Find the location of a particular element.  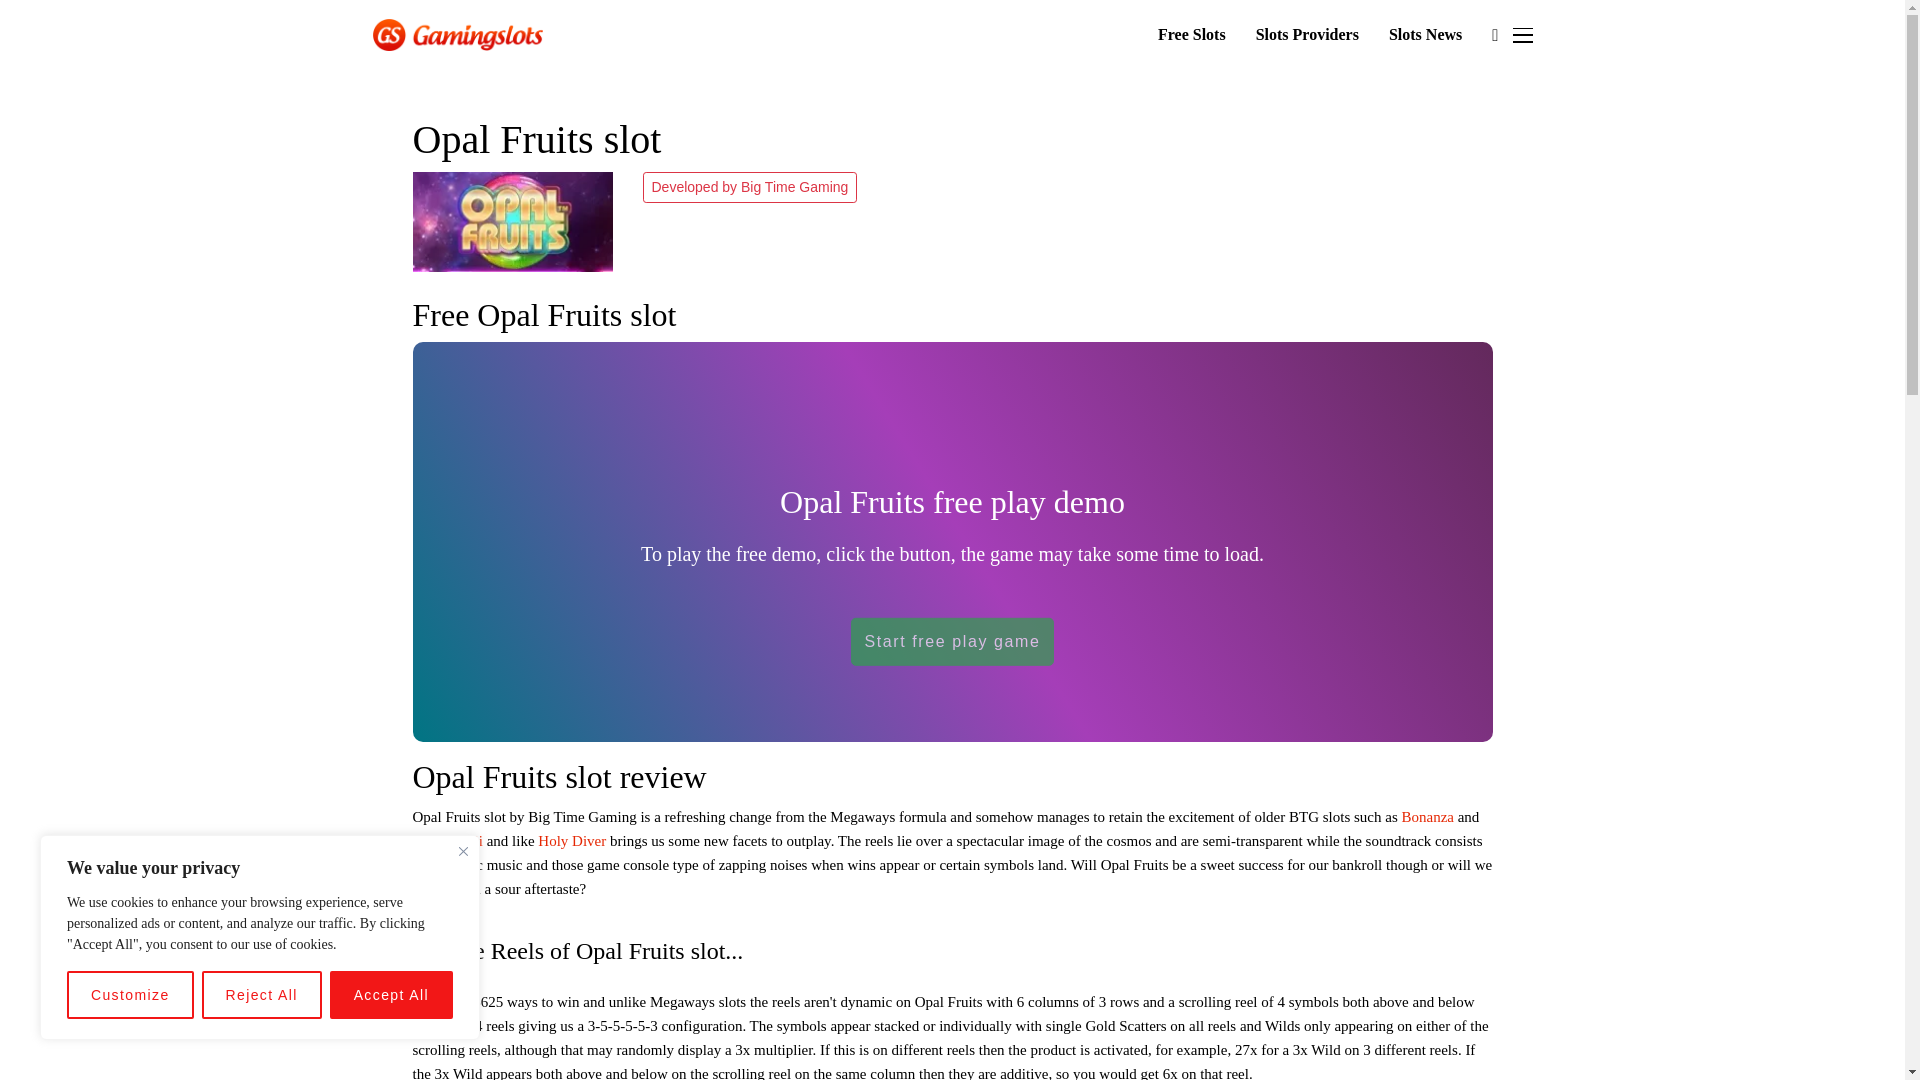

Free Slots is located at coordinates (1192, 35).